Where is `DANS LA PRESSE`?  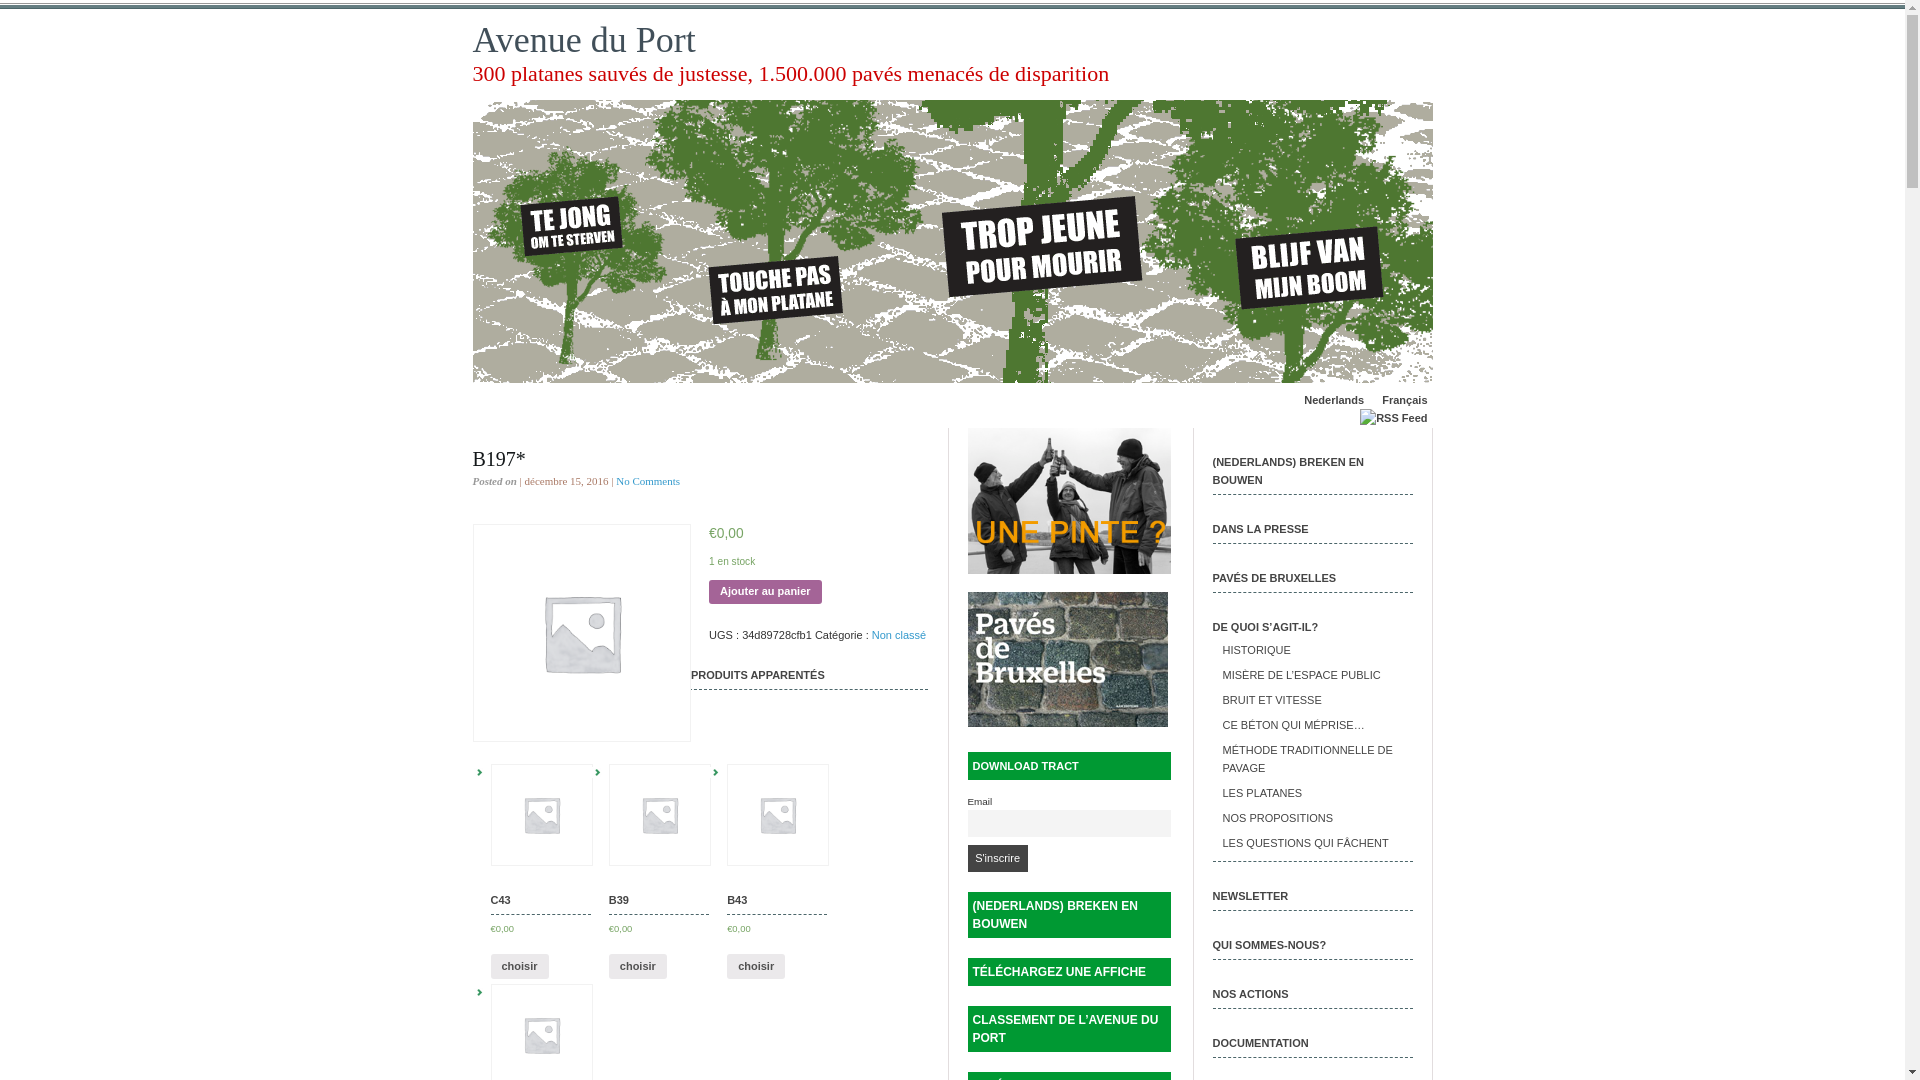 DANS LA PRESSE is located at coordinates (1260, 529).